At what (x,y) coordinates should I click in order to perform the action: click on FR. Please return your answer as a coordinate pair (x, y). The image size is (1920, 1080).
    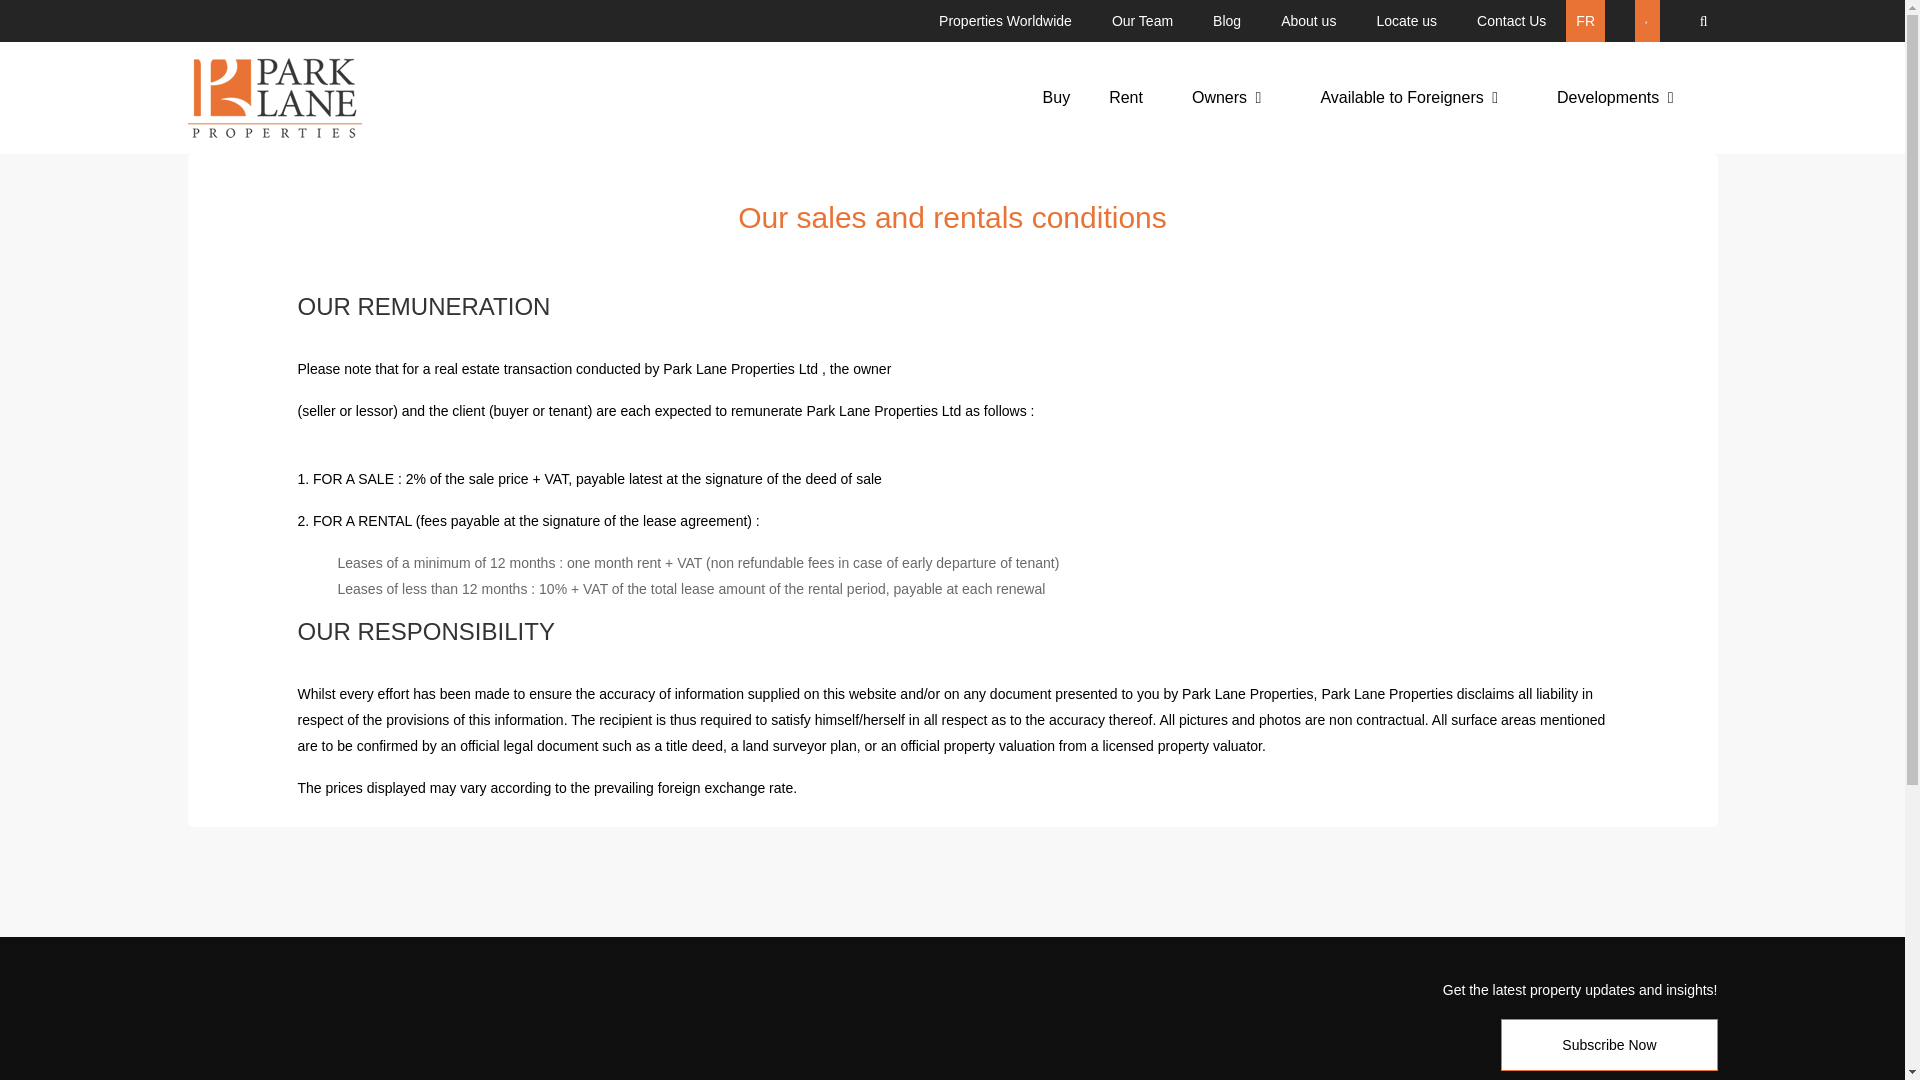
    Looking at the image, I should click on (1586, 21).